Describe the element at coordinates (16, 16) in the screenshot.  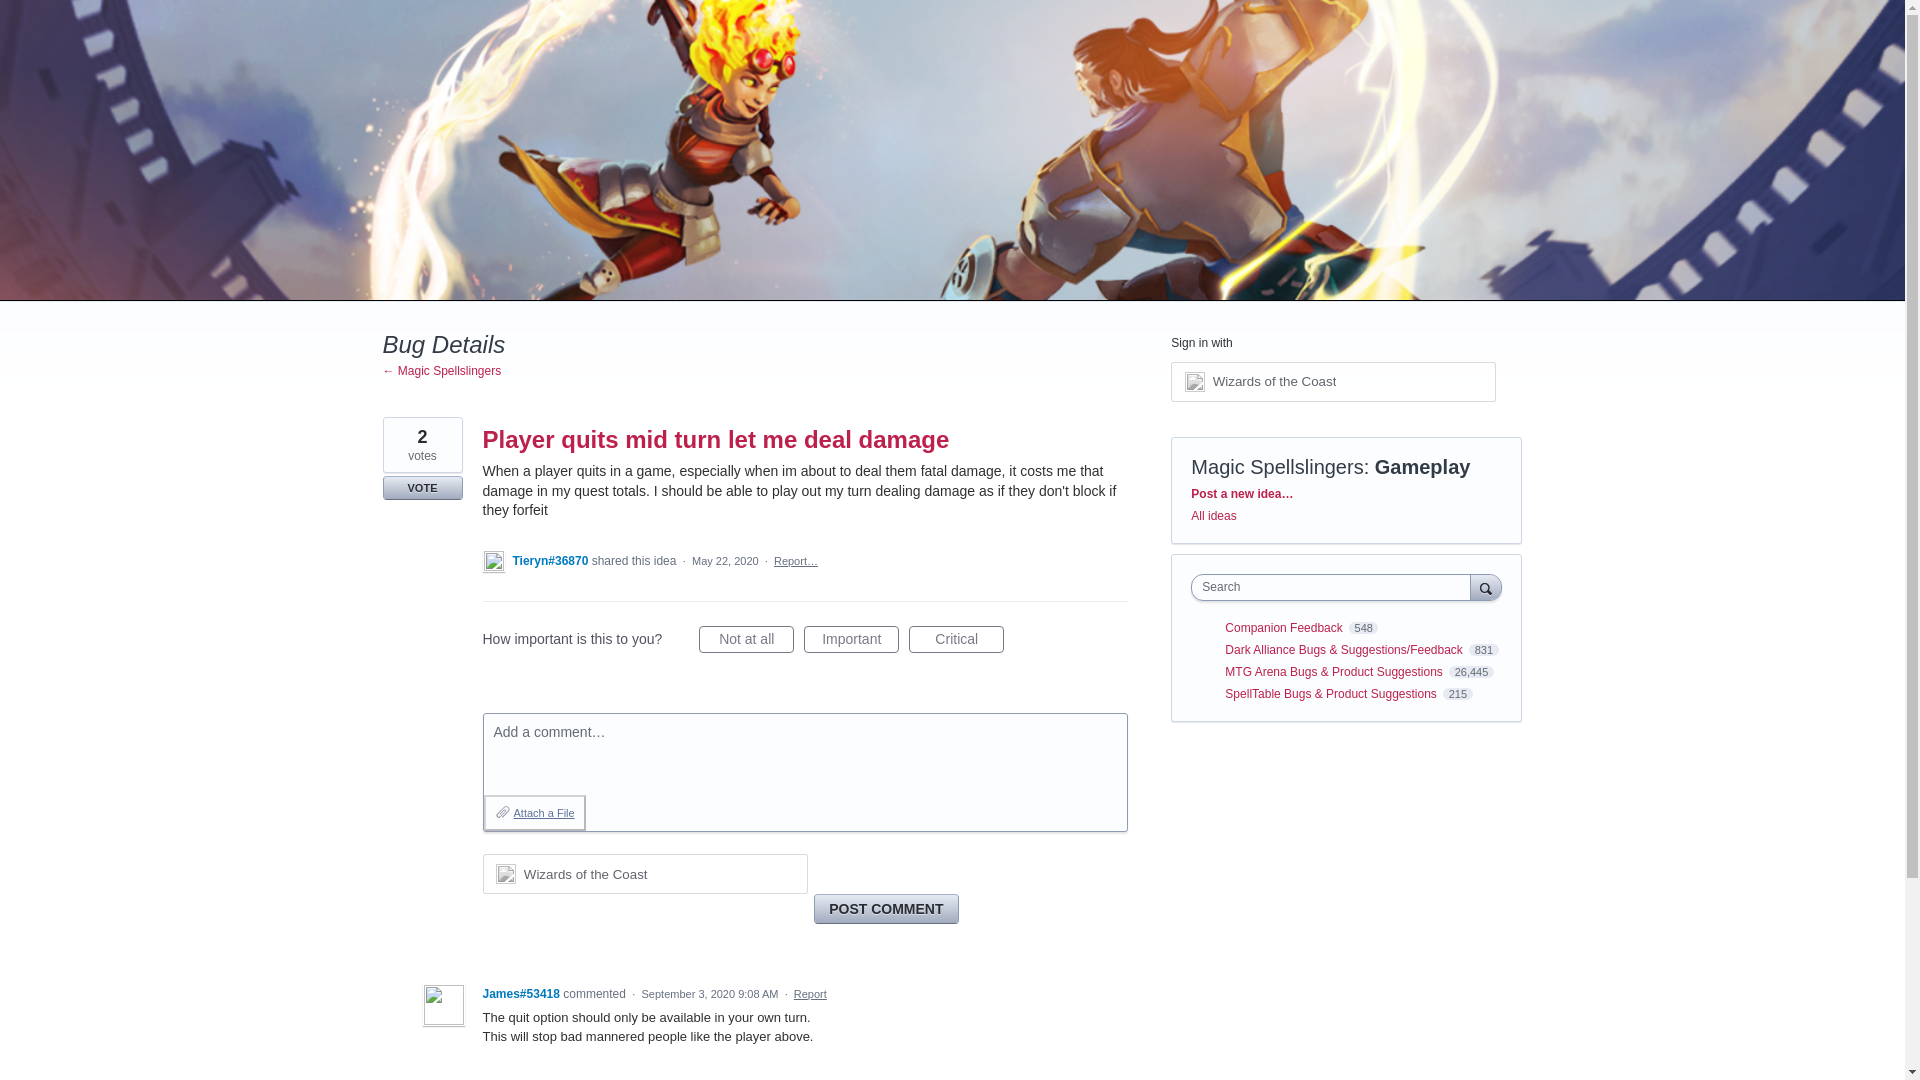
I see `Skip to content` at that location.